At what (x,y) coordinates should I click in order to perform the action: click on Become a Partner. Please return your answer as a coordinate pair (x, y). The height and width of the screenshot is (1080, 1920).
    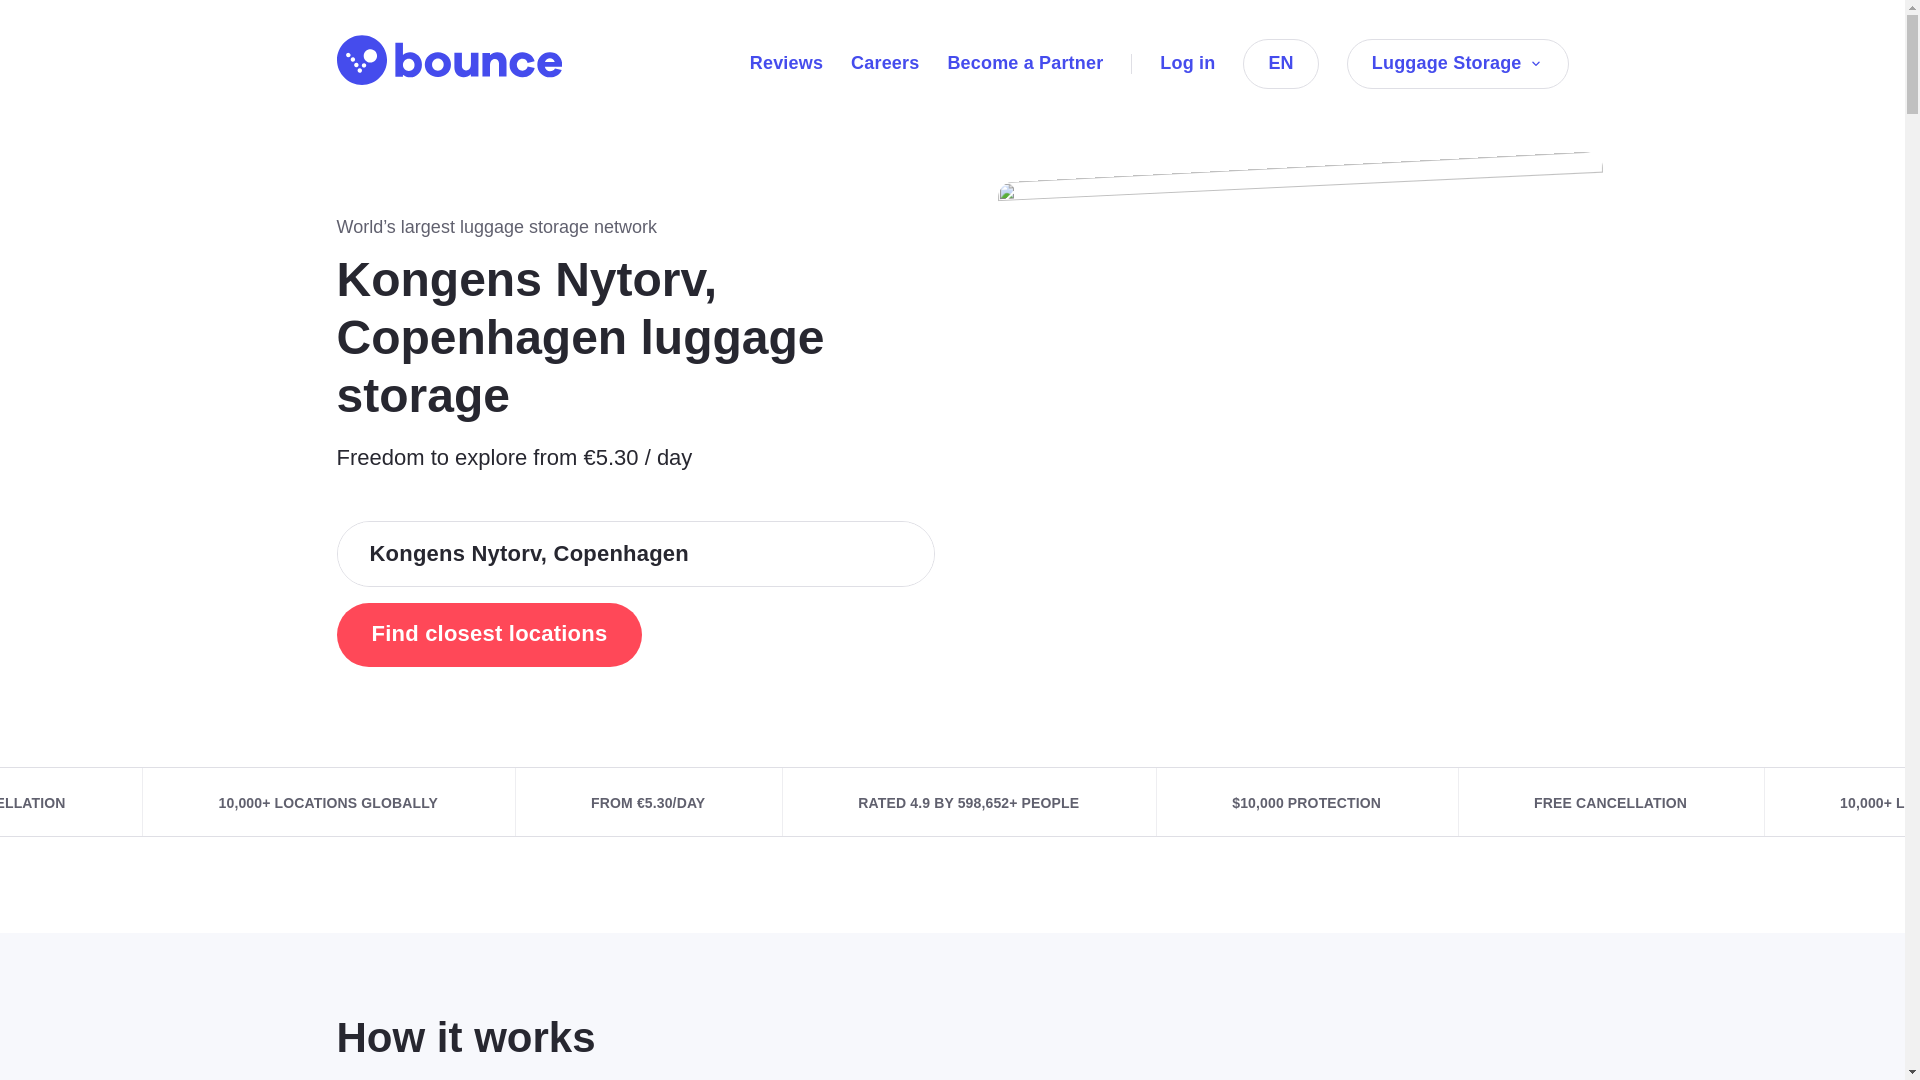
    Looking at the image, I should click on (1024, 62).